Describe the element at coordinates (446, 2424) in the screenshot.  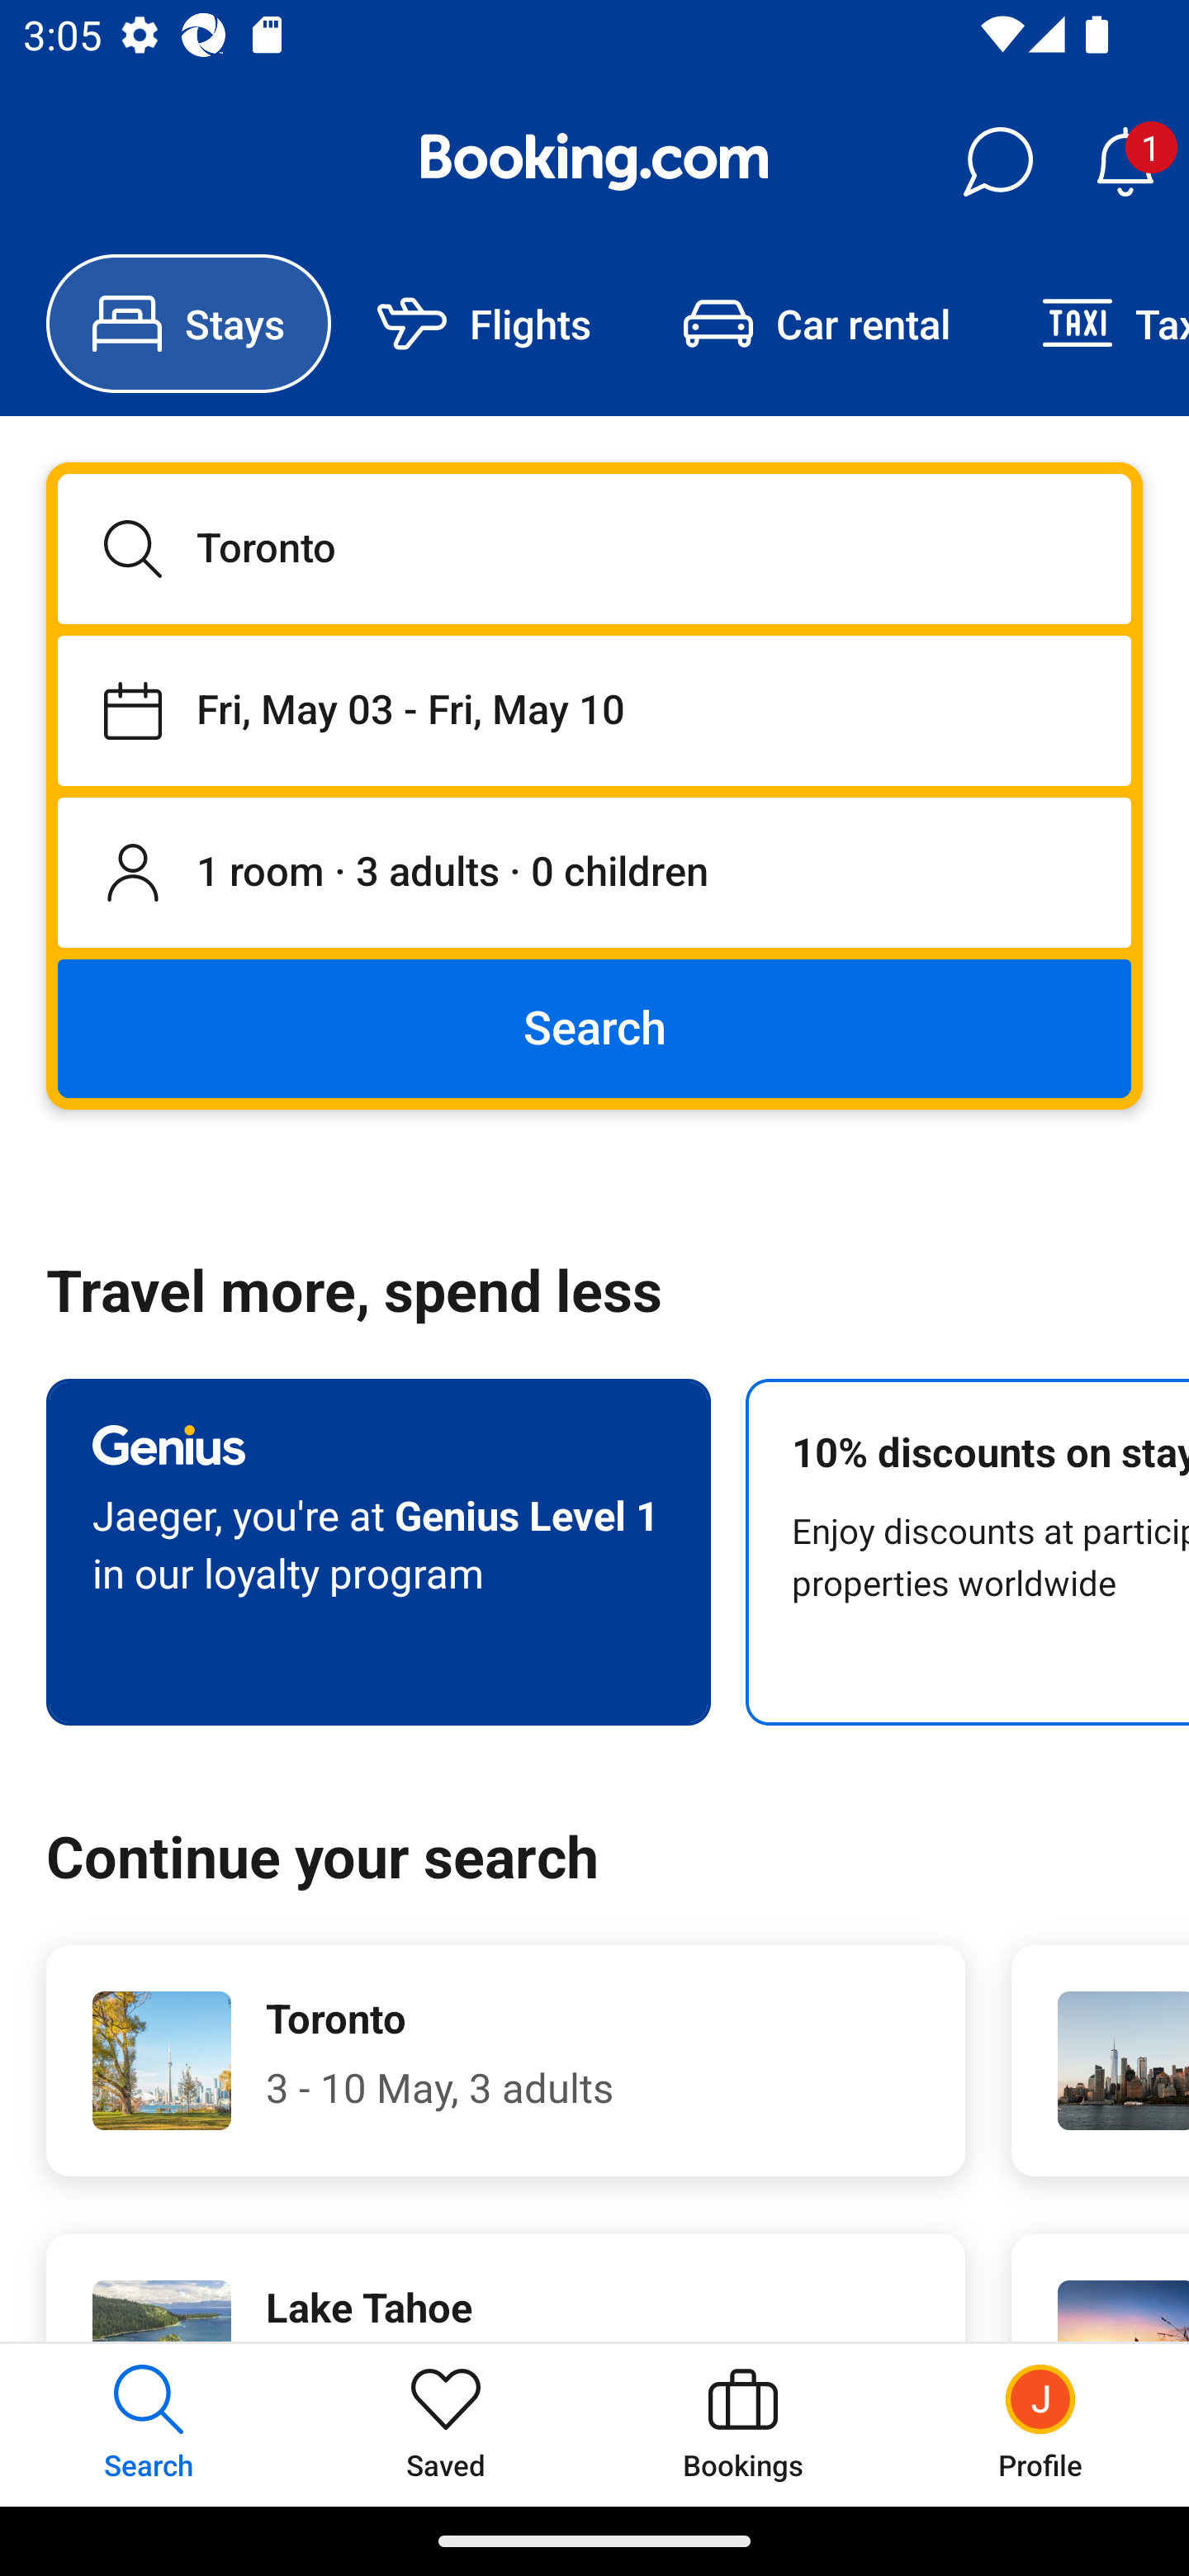
I see `Saved` at that location.